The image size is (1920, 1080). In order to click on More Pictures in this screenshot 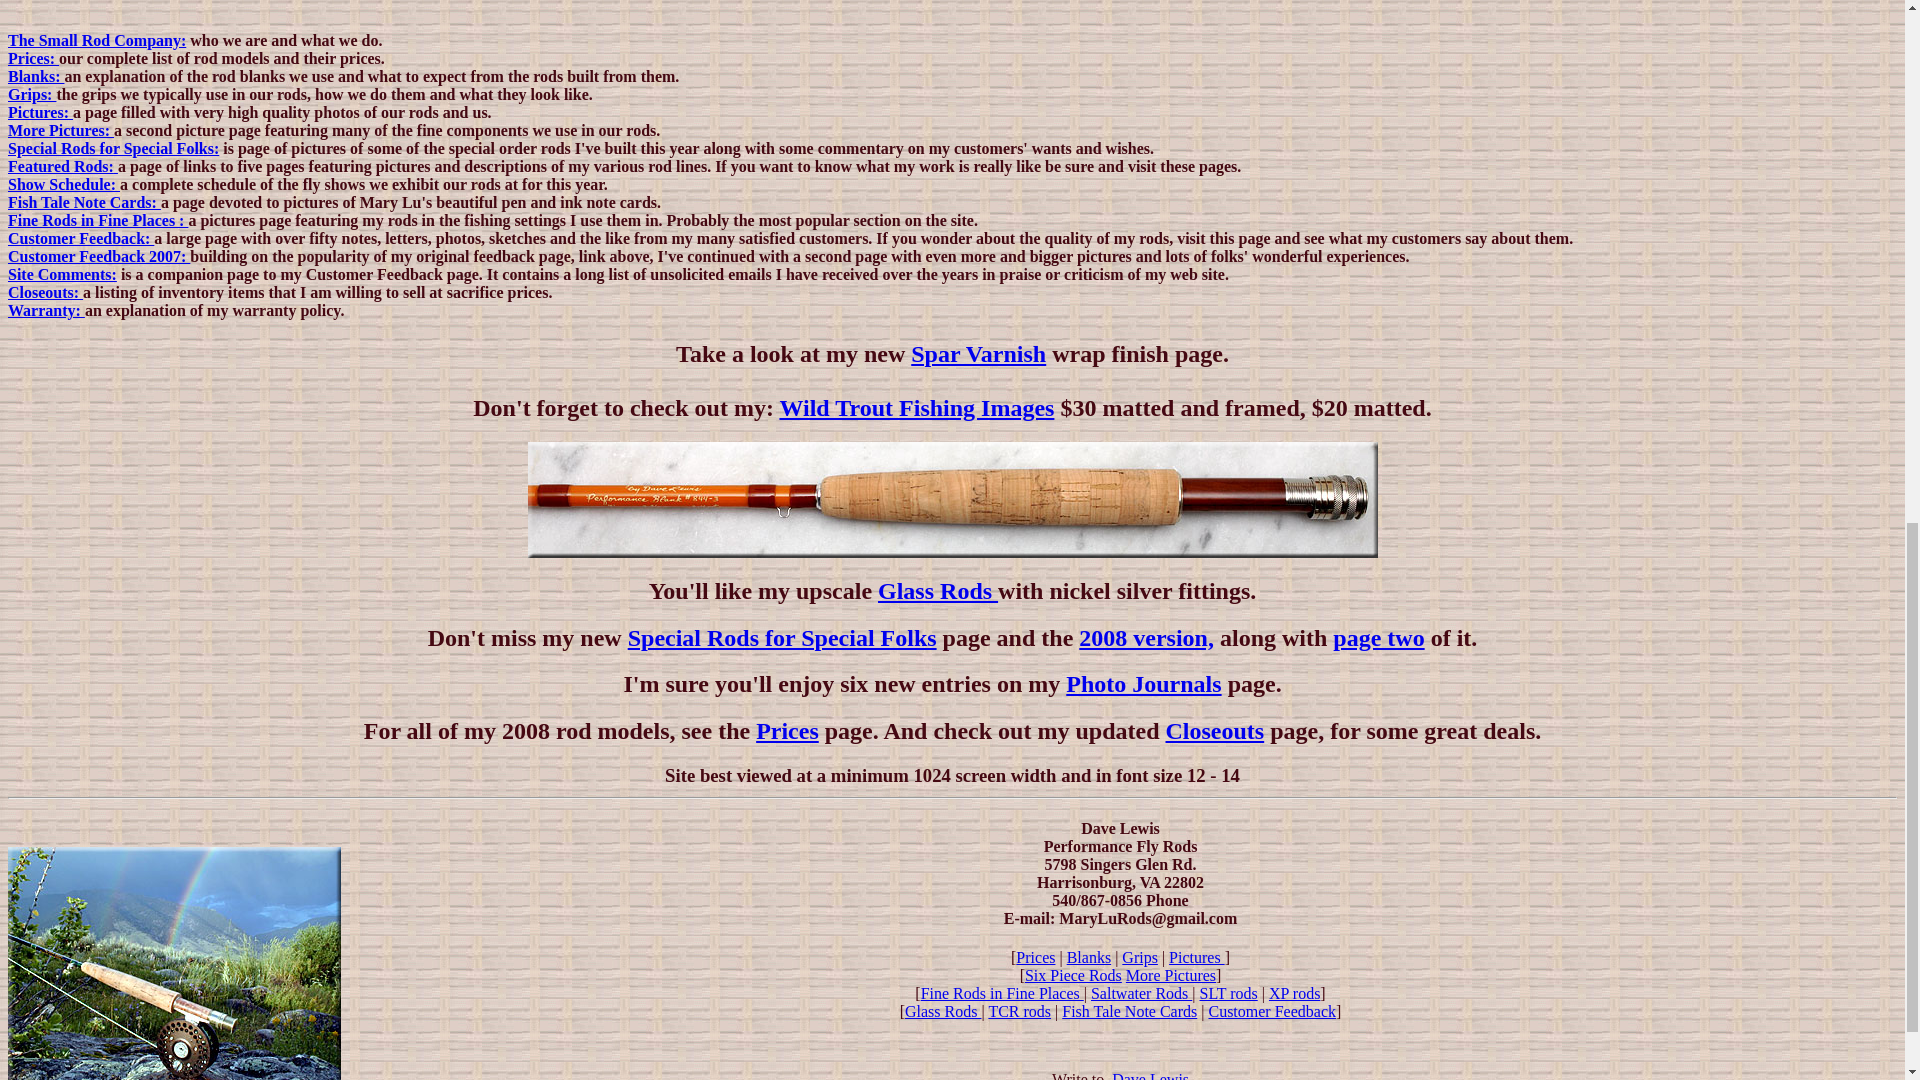, I will do `click(1170, 974)`.